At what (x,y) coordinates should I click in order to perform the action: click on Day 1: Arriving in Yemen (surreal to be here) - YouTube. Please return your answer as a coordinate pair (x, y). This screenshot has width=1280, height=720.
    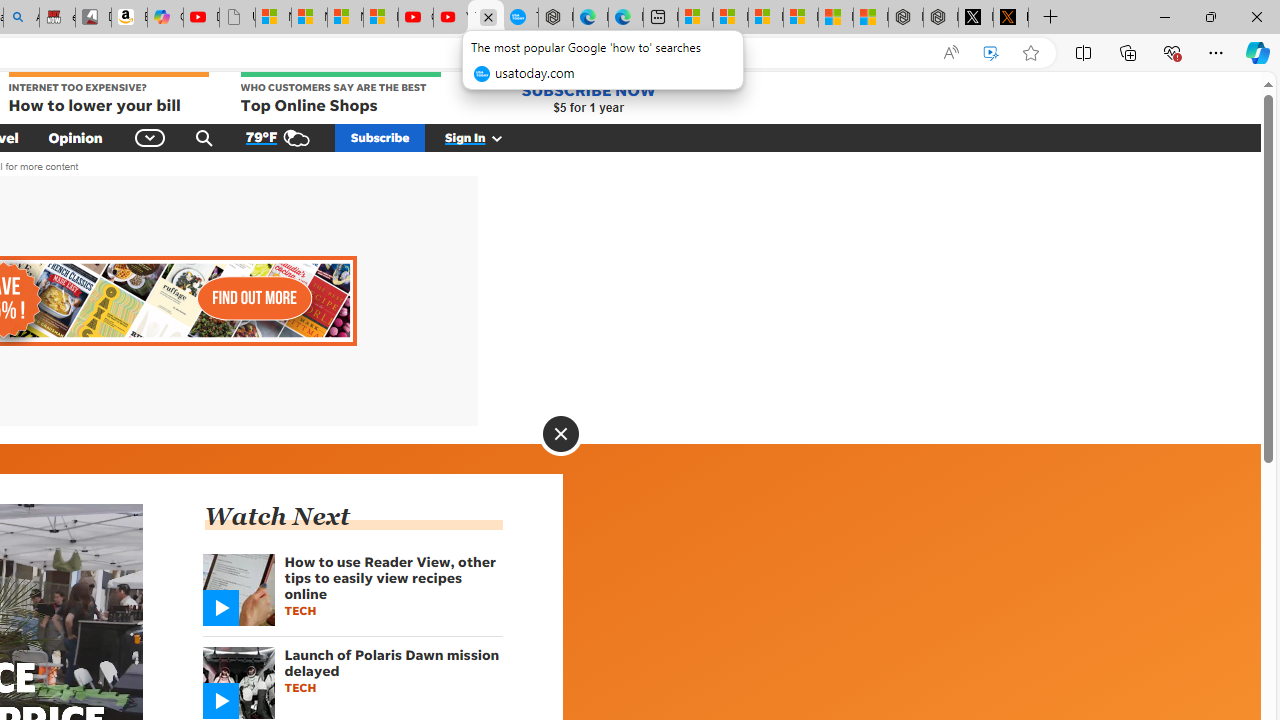
    Looking at the image, I should click on (201, 18).